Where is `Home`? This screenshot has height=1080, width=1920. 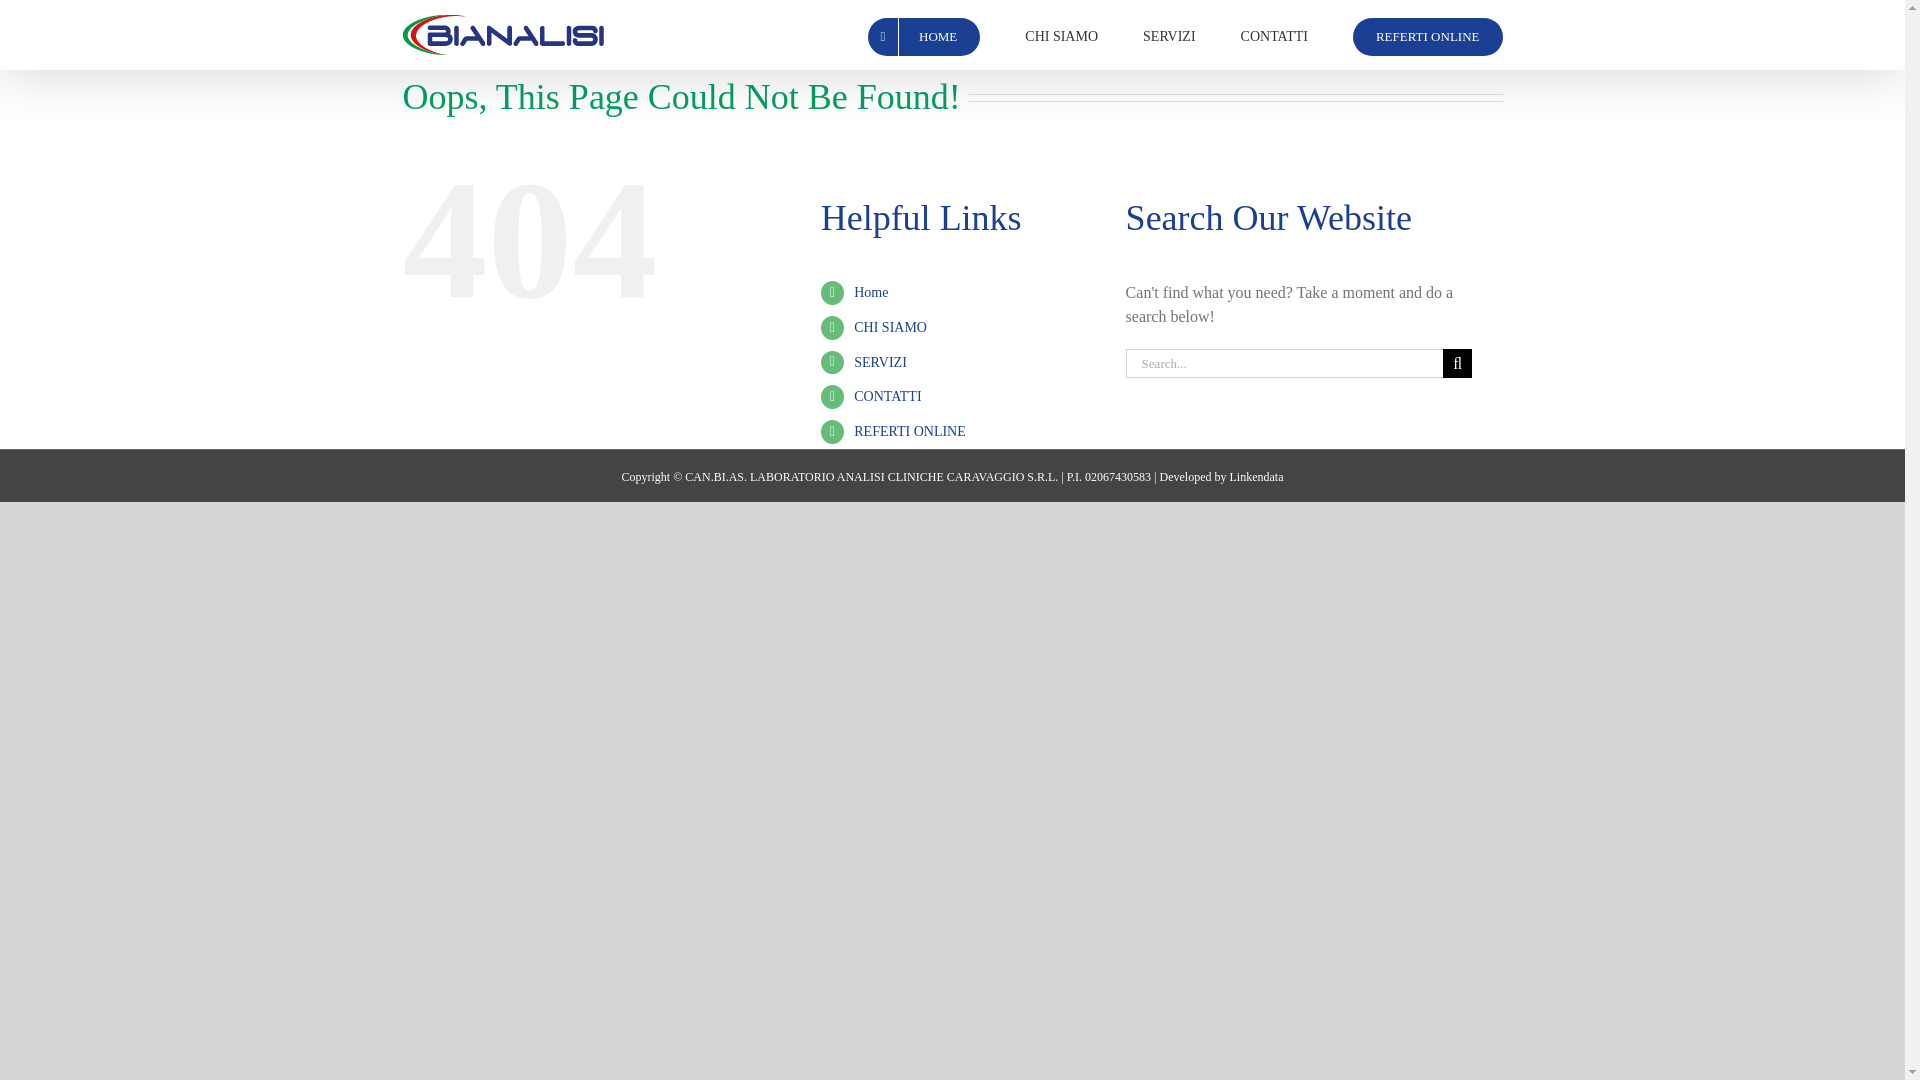
Home is located at coordinates (870, 292).